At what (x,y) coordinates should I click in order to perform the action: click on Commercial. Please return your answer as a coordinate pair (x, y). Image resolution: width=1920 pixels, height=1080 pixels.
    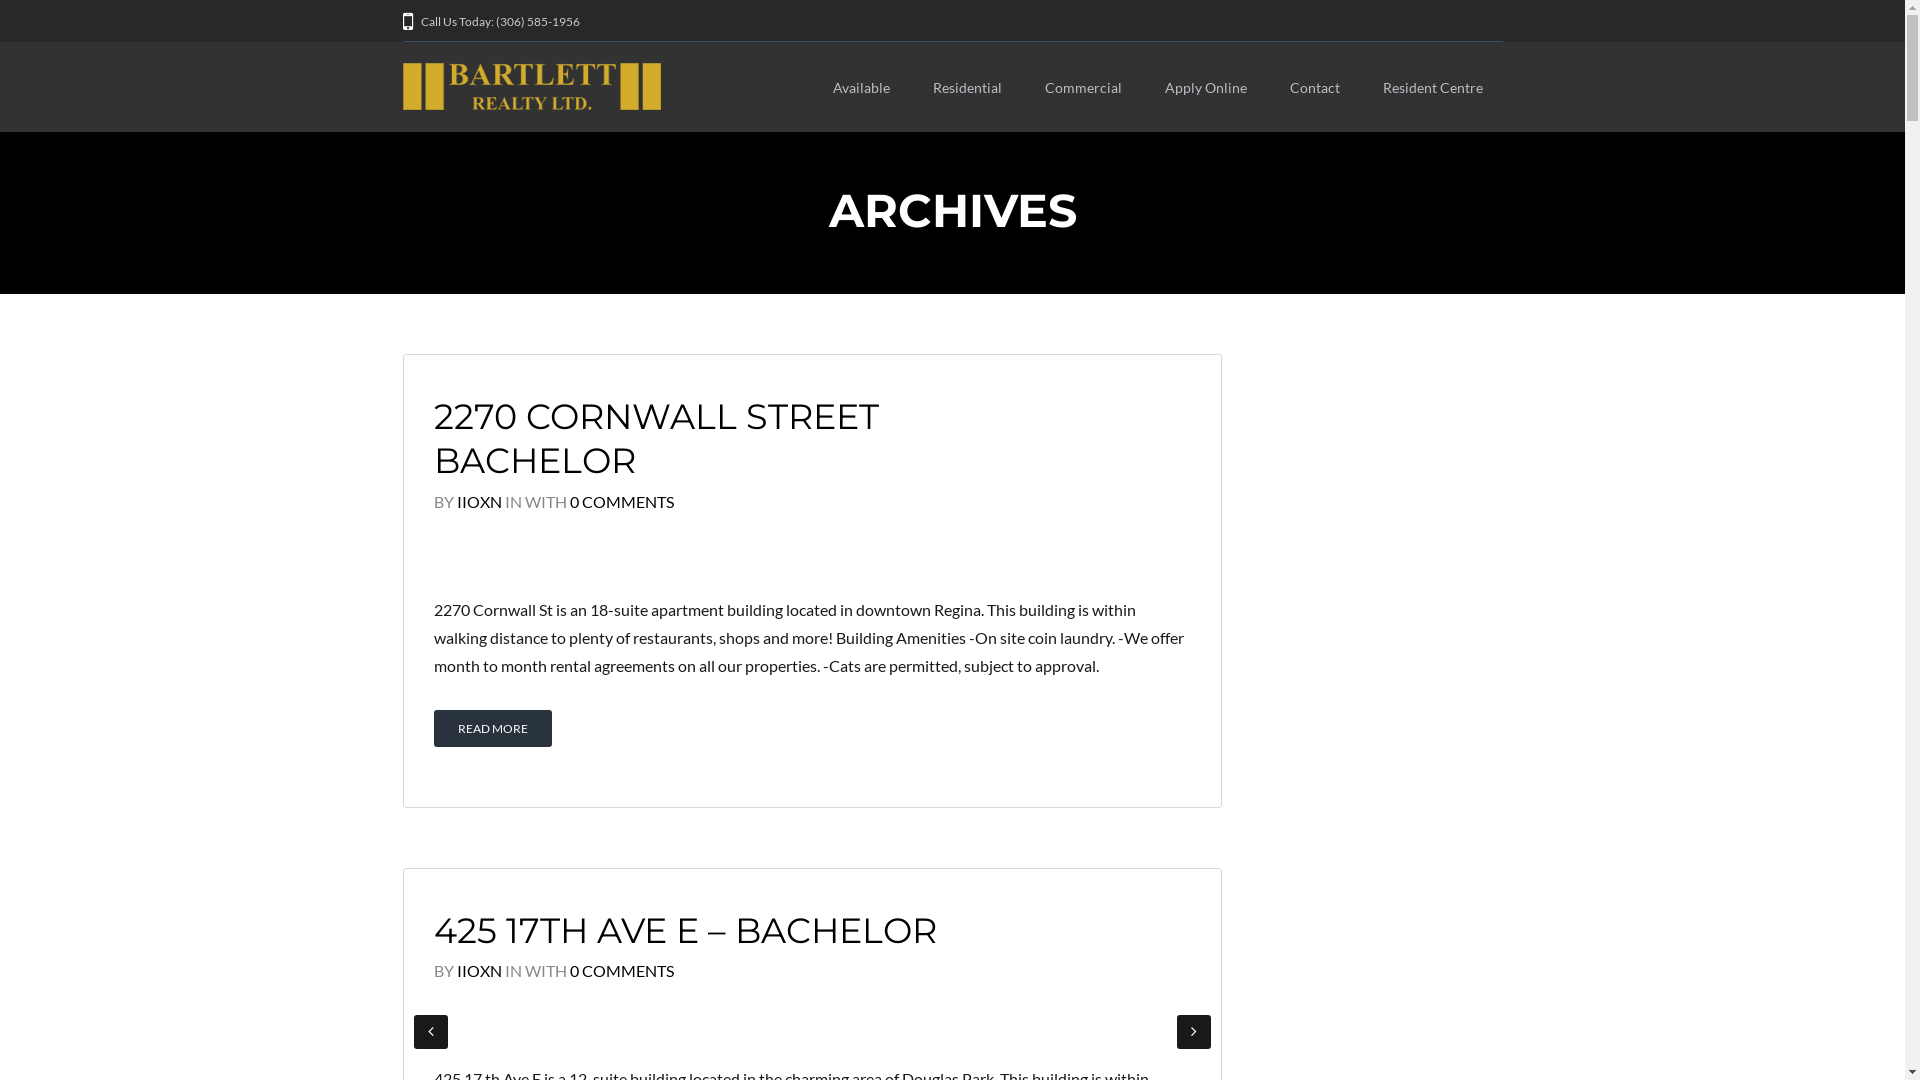
    Looking at the image, I should click on (1082, 77).